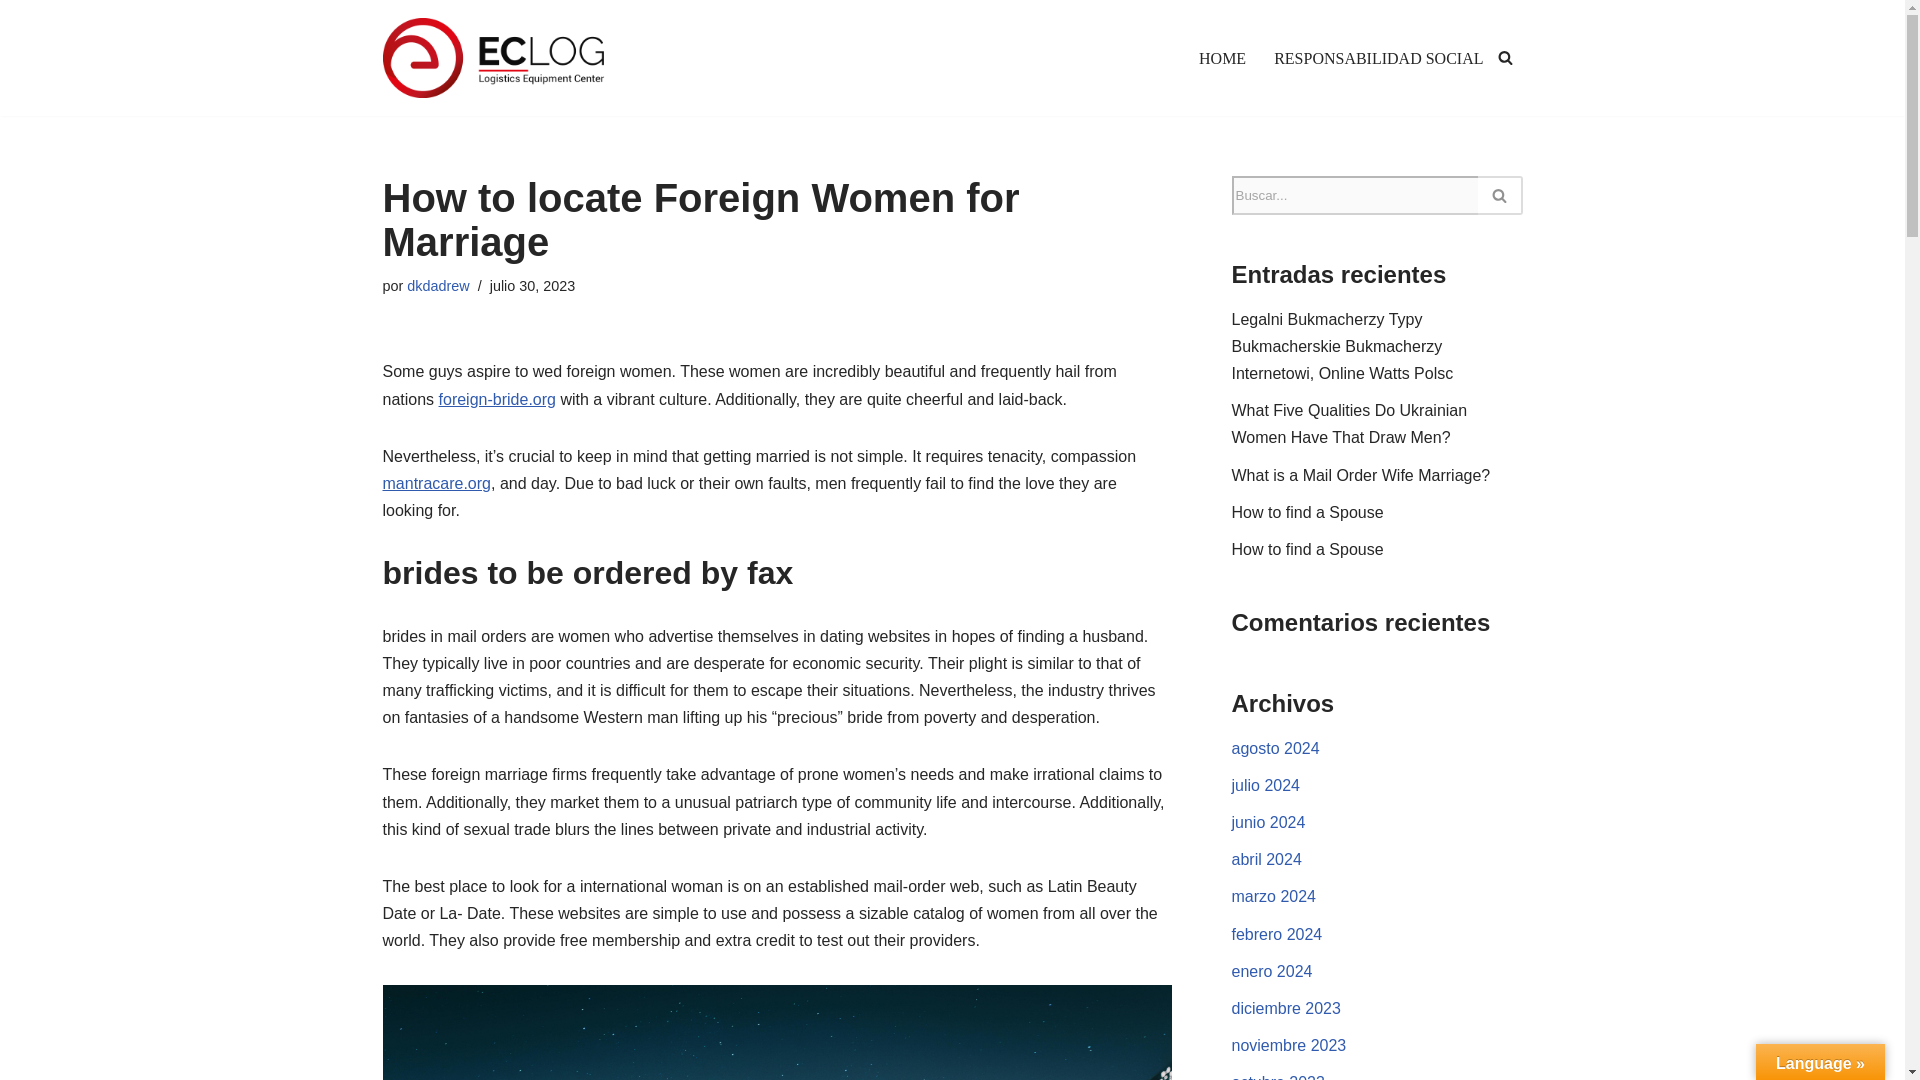 The width and height of the screenshot is (1920, 1080). Describe the element at coordinates (1308, 550) in the screenshot. I see `How to find a Spouse` at that location.